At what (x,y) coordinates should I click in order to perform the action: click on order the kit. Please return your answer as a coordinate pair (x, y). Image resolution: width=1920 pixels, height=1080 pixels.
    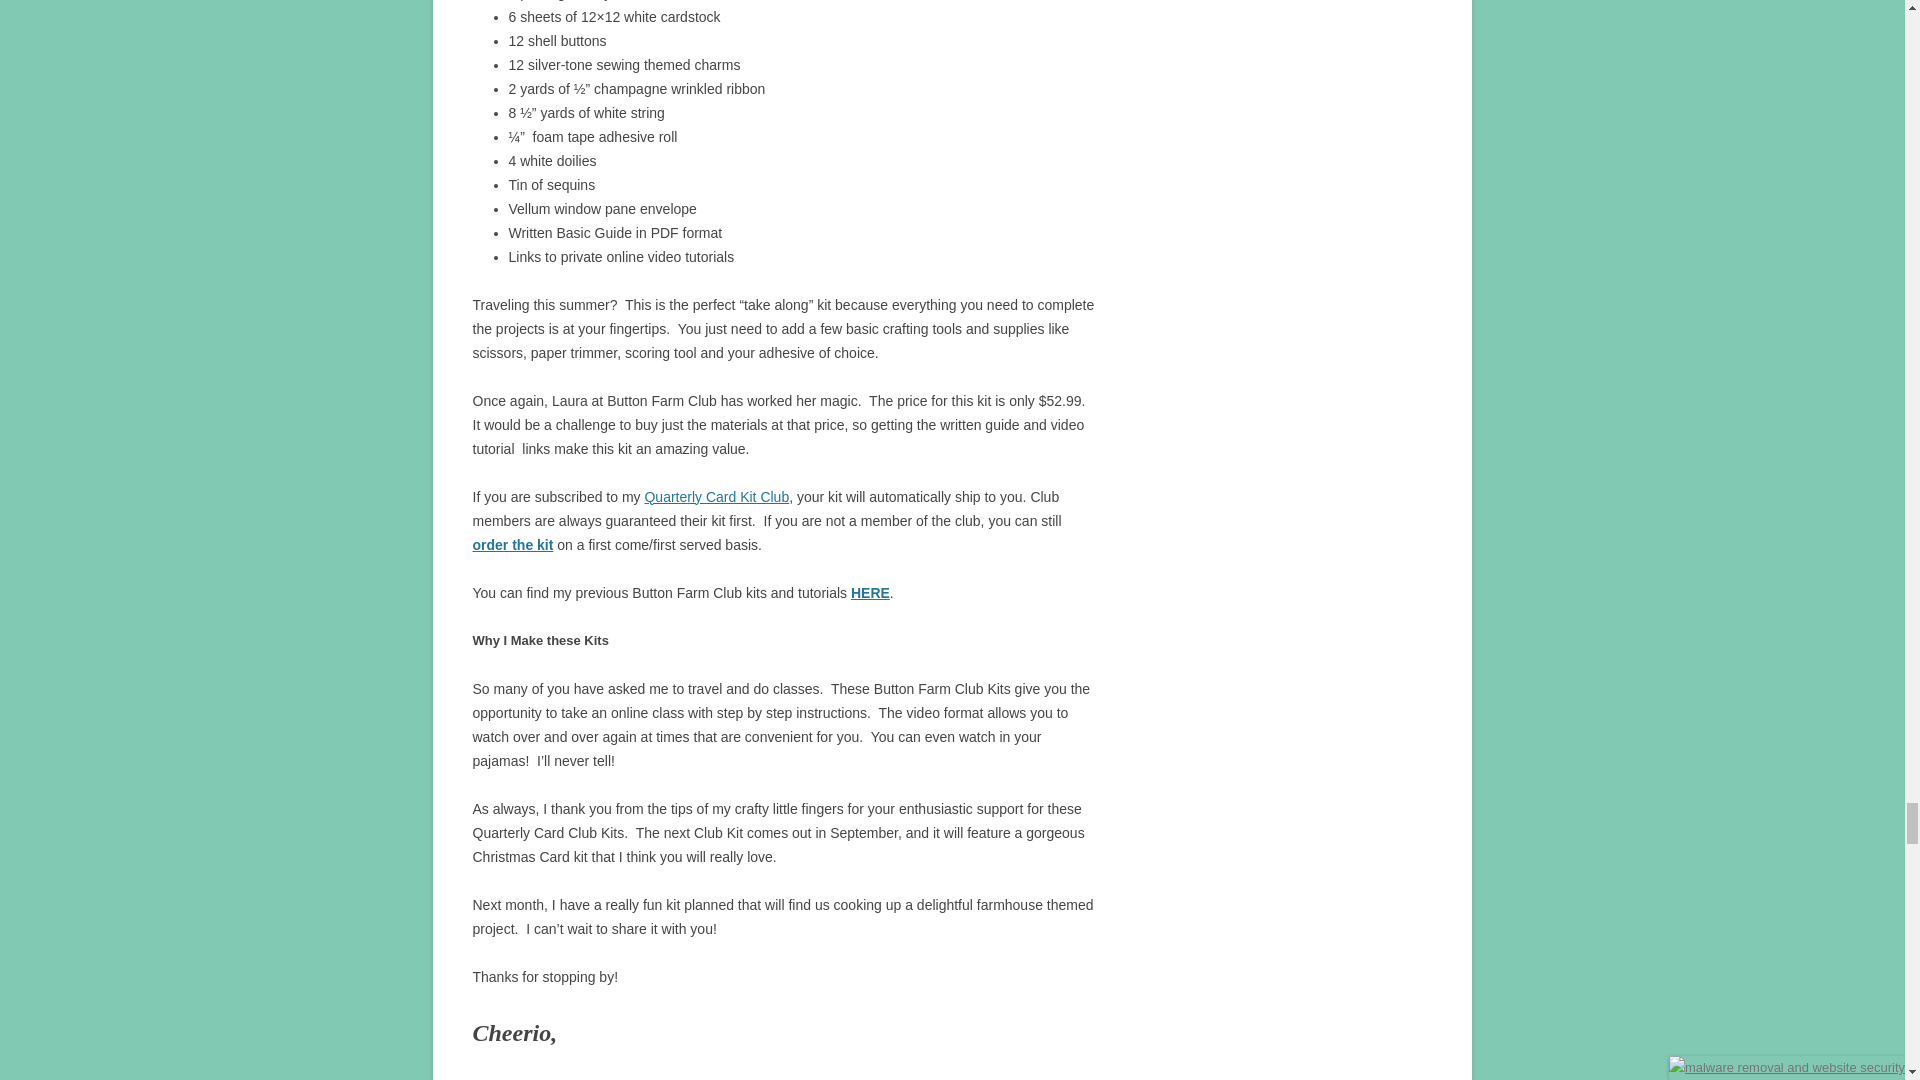
    Looking at the image, I should click on (512, 544).